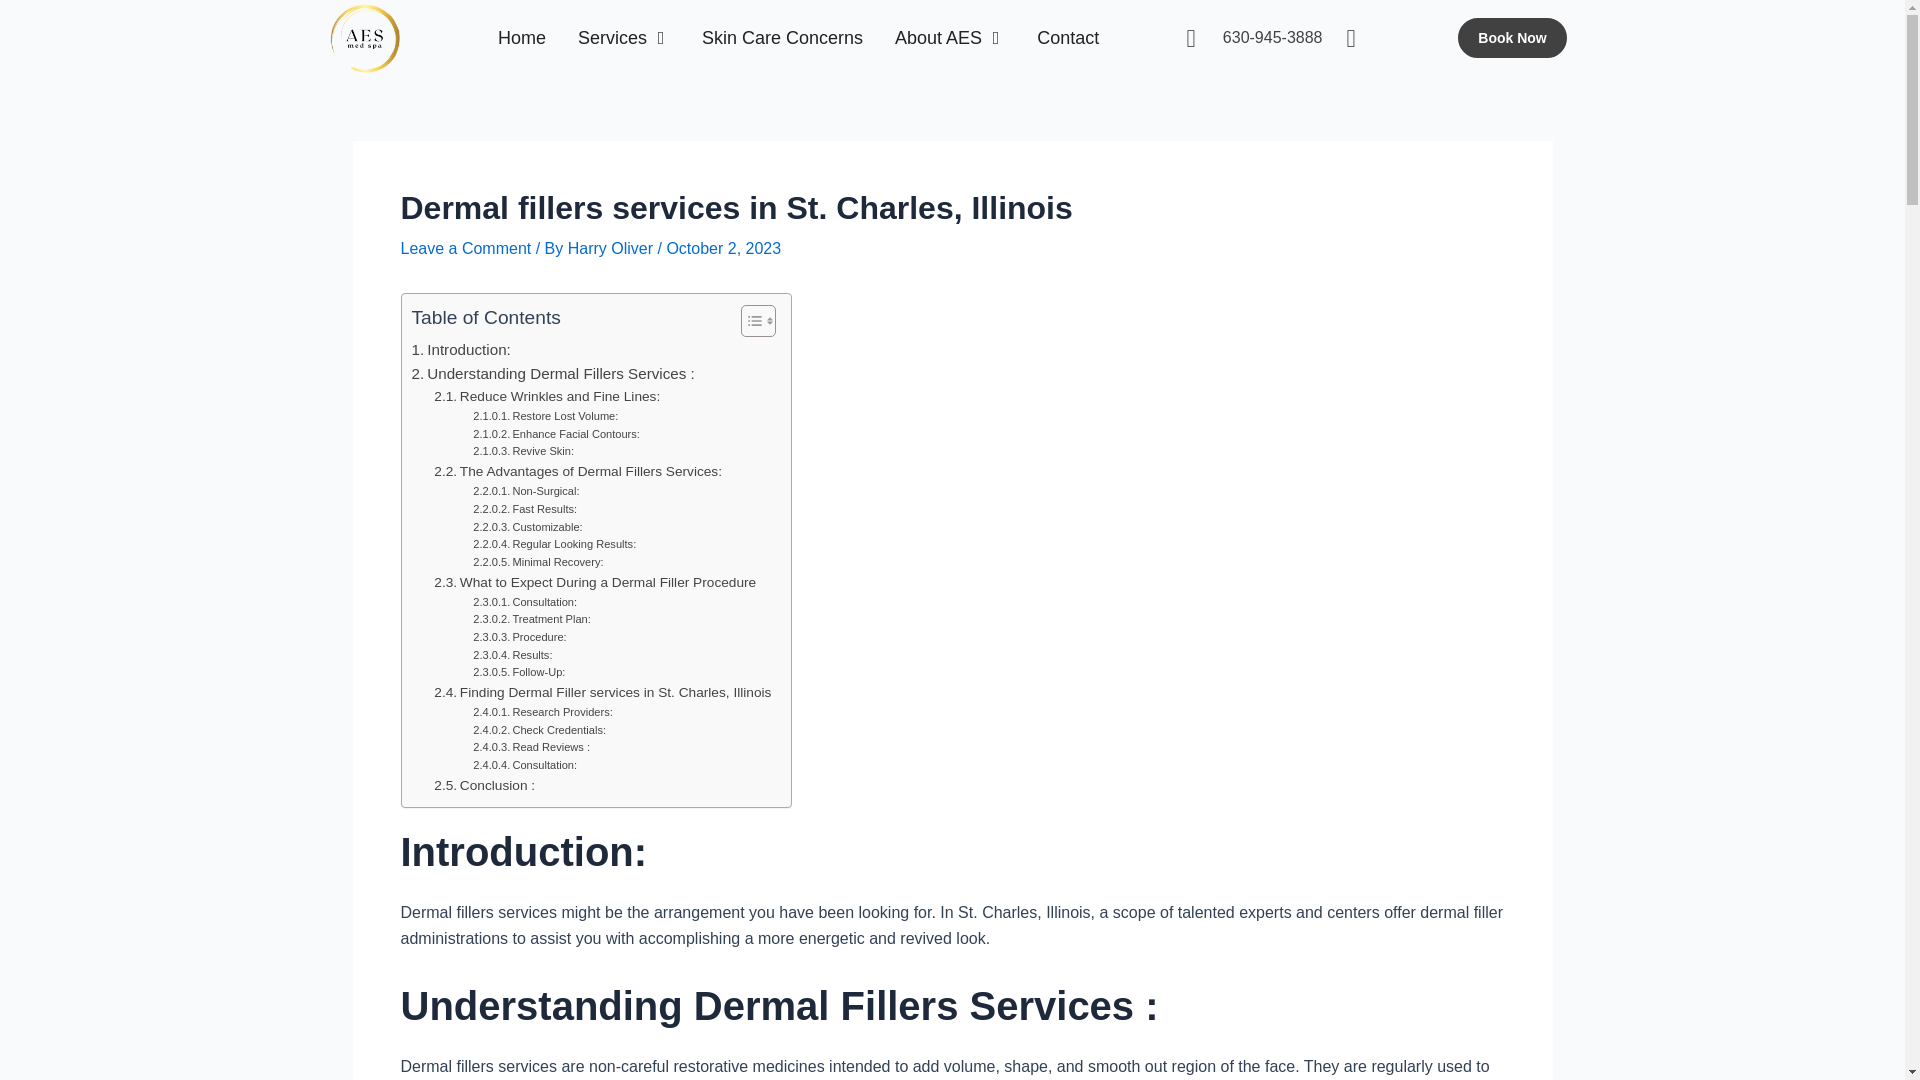 The height and width of the screenshot is (1080, 1920). I want to click on Enhance Facial Contours:, so click(556, 434).